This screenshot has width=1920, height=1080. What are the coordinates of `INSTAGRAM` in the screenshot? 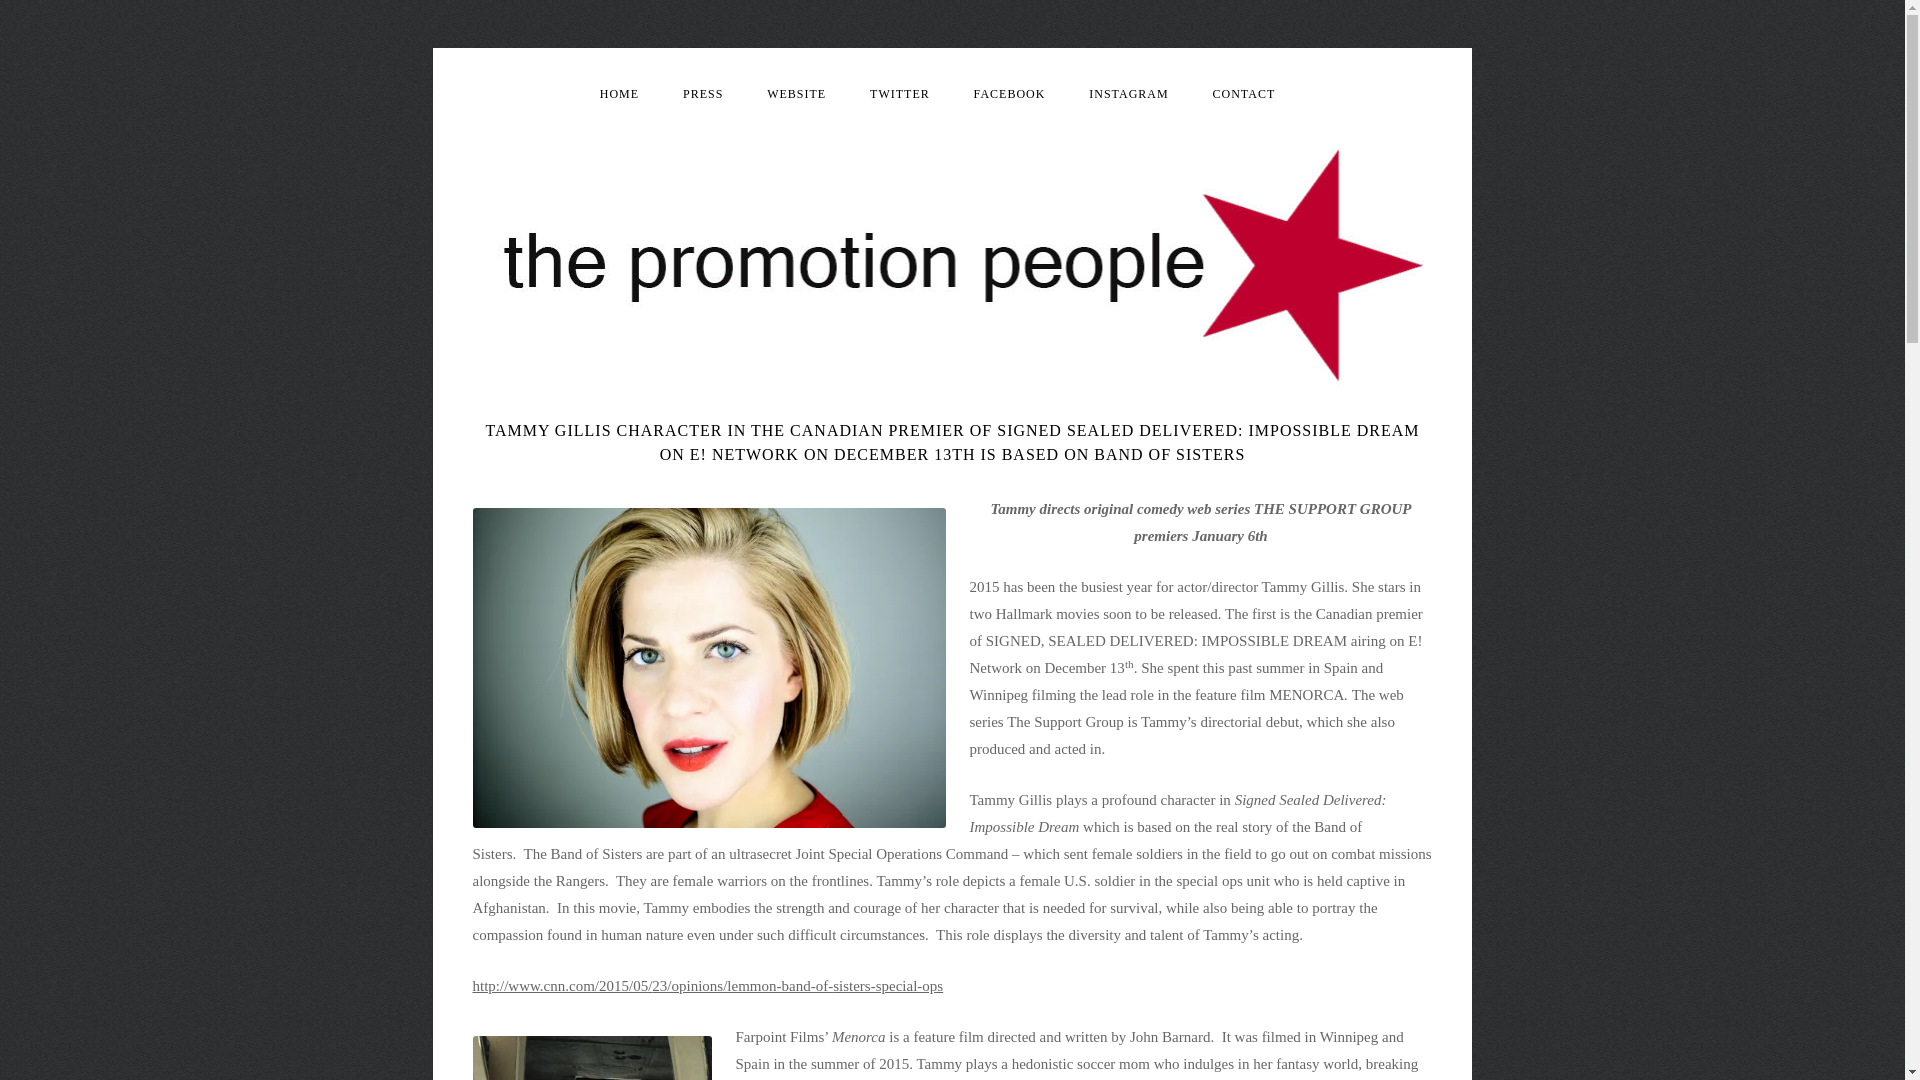 It's located at (1128, 94).